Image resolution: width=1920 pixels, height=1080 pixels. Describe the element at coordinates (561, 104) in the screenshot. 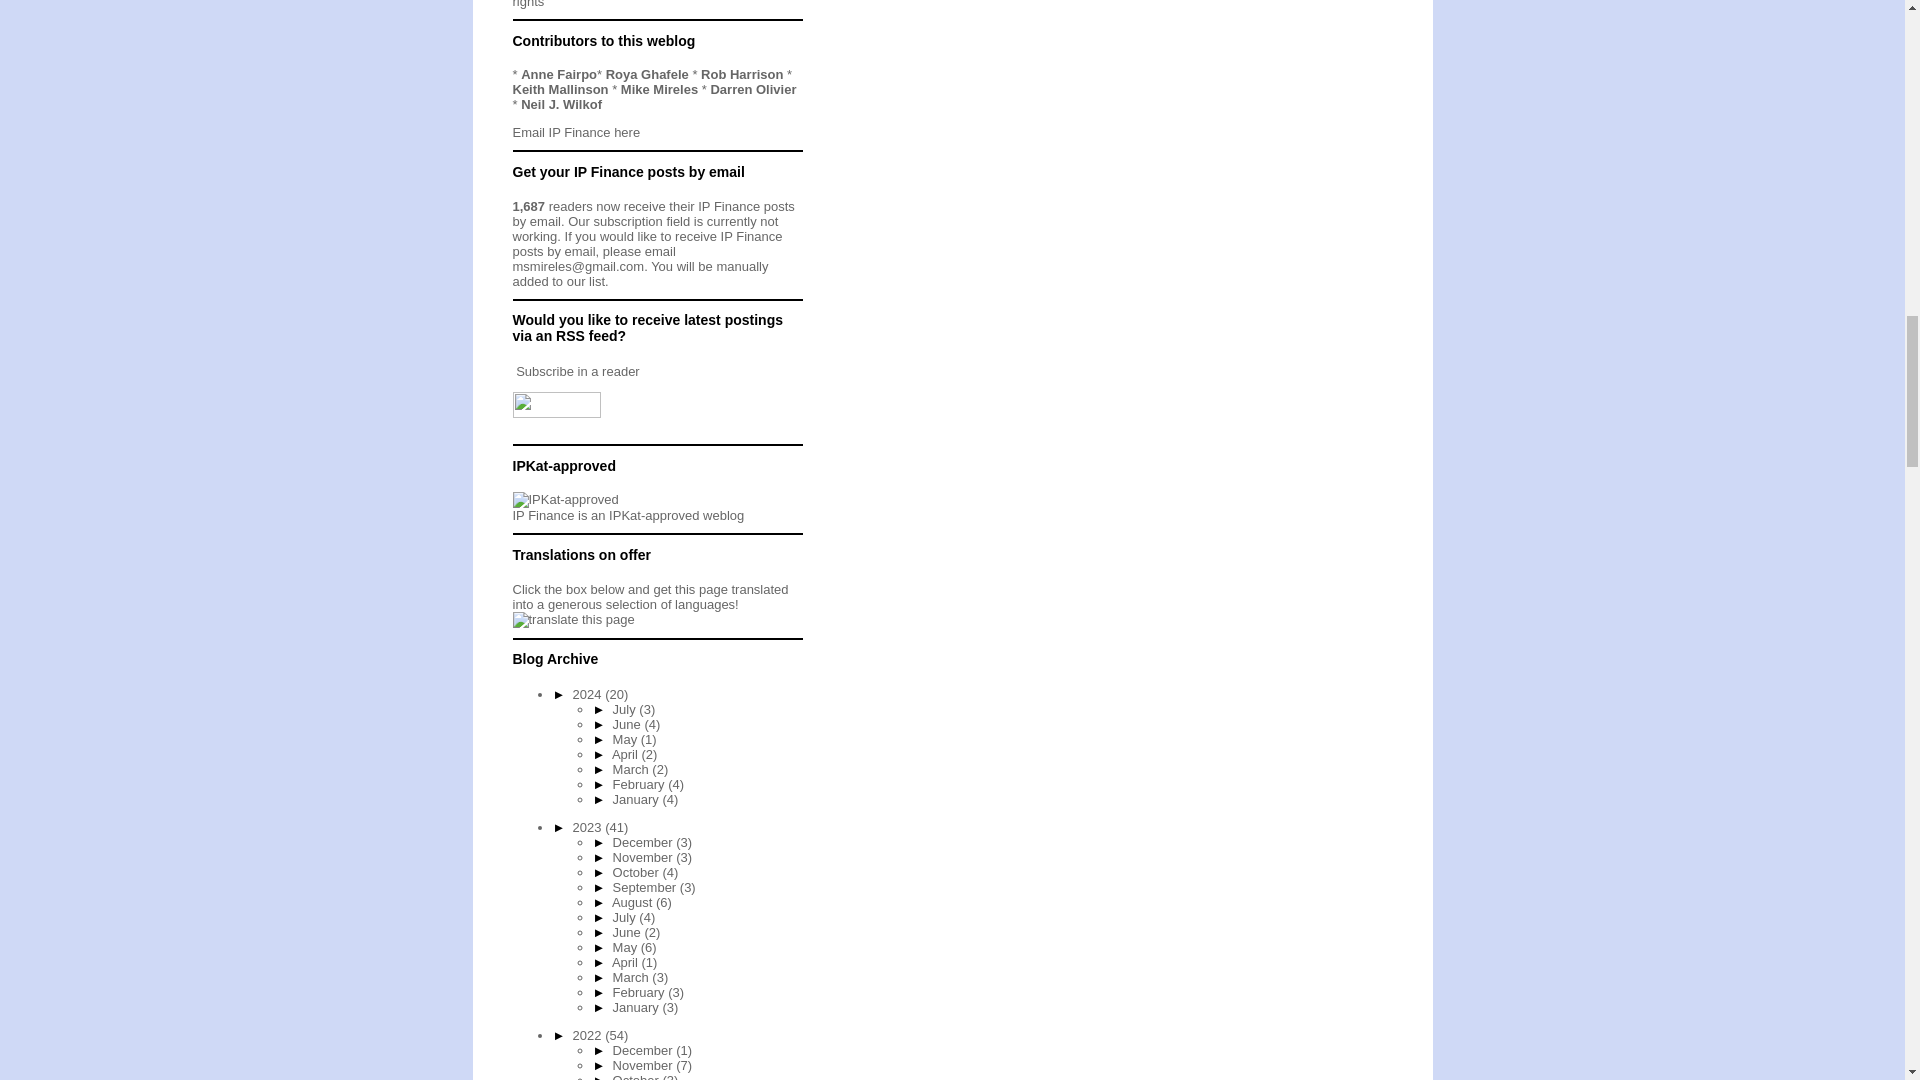

I see `Neil J. Wilkof` at that location.